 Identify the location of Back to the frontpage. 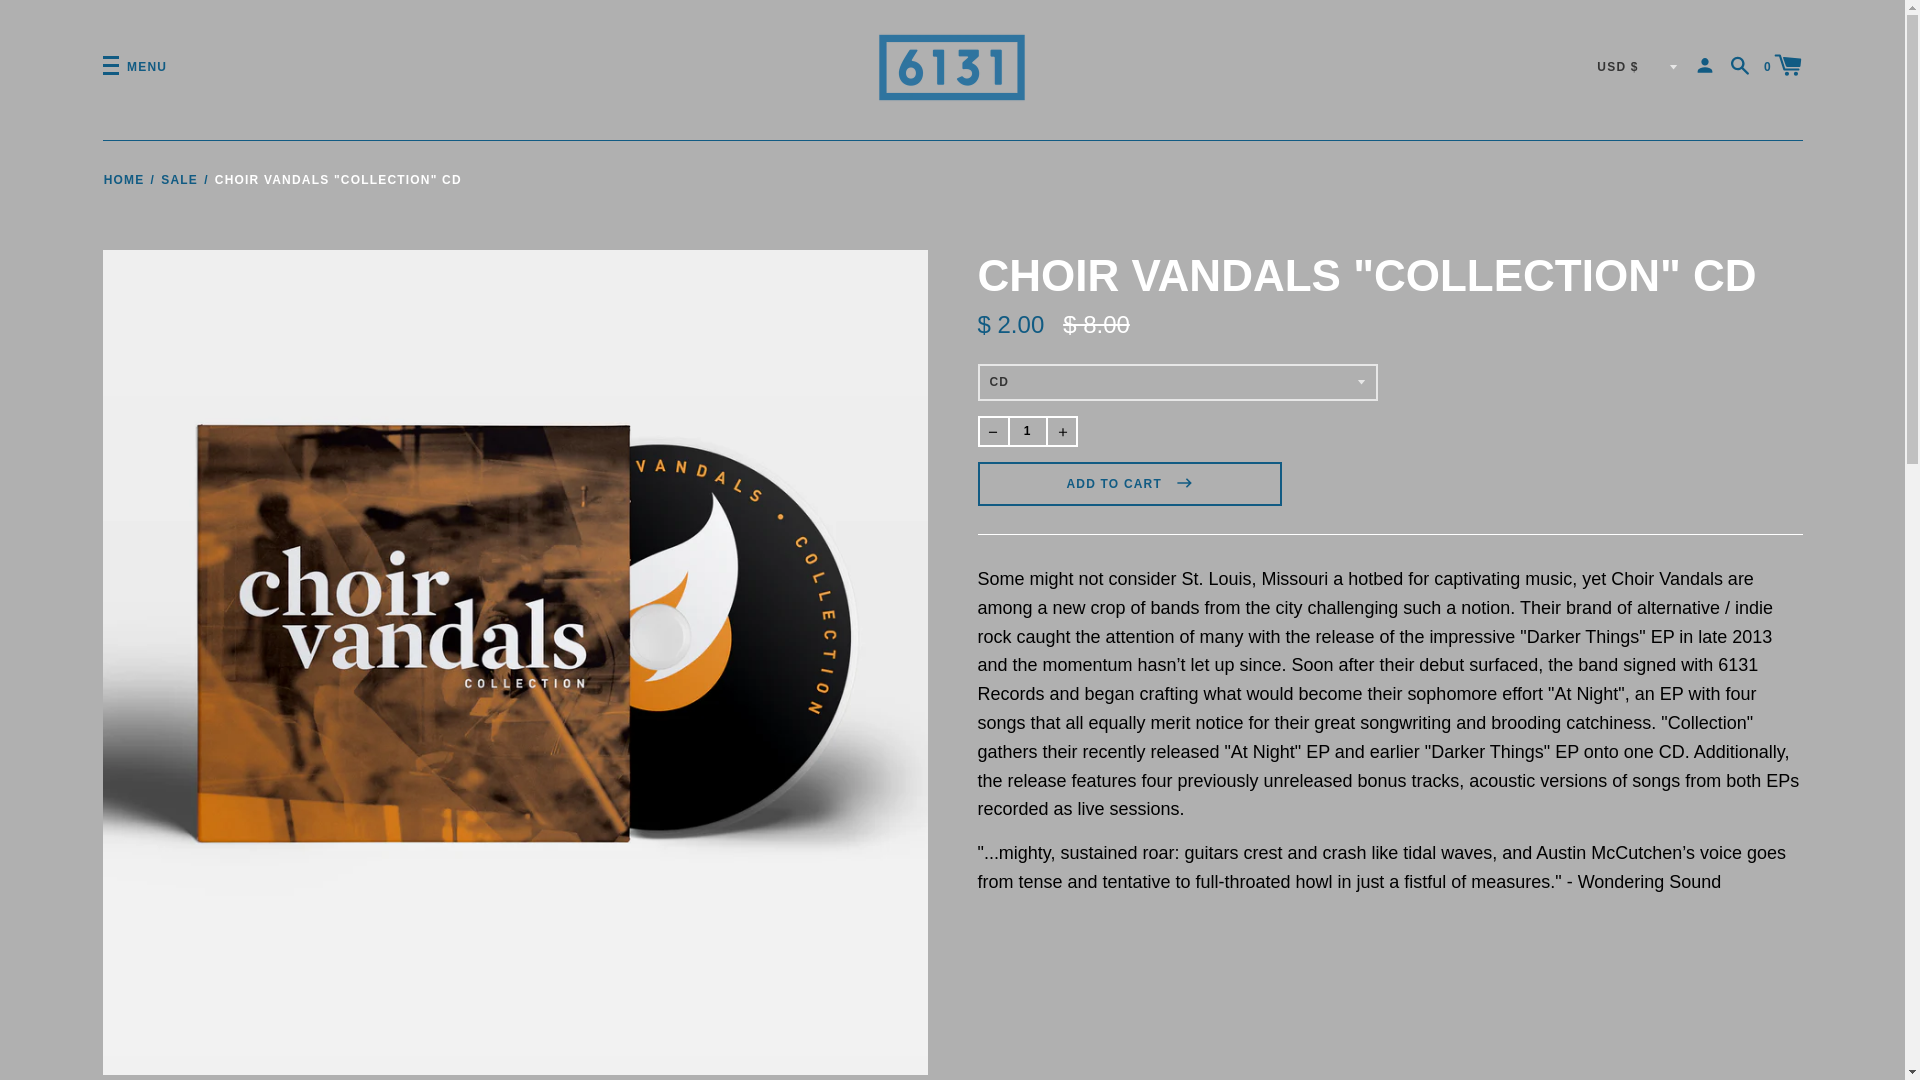
(124, 180).